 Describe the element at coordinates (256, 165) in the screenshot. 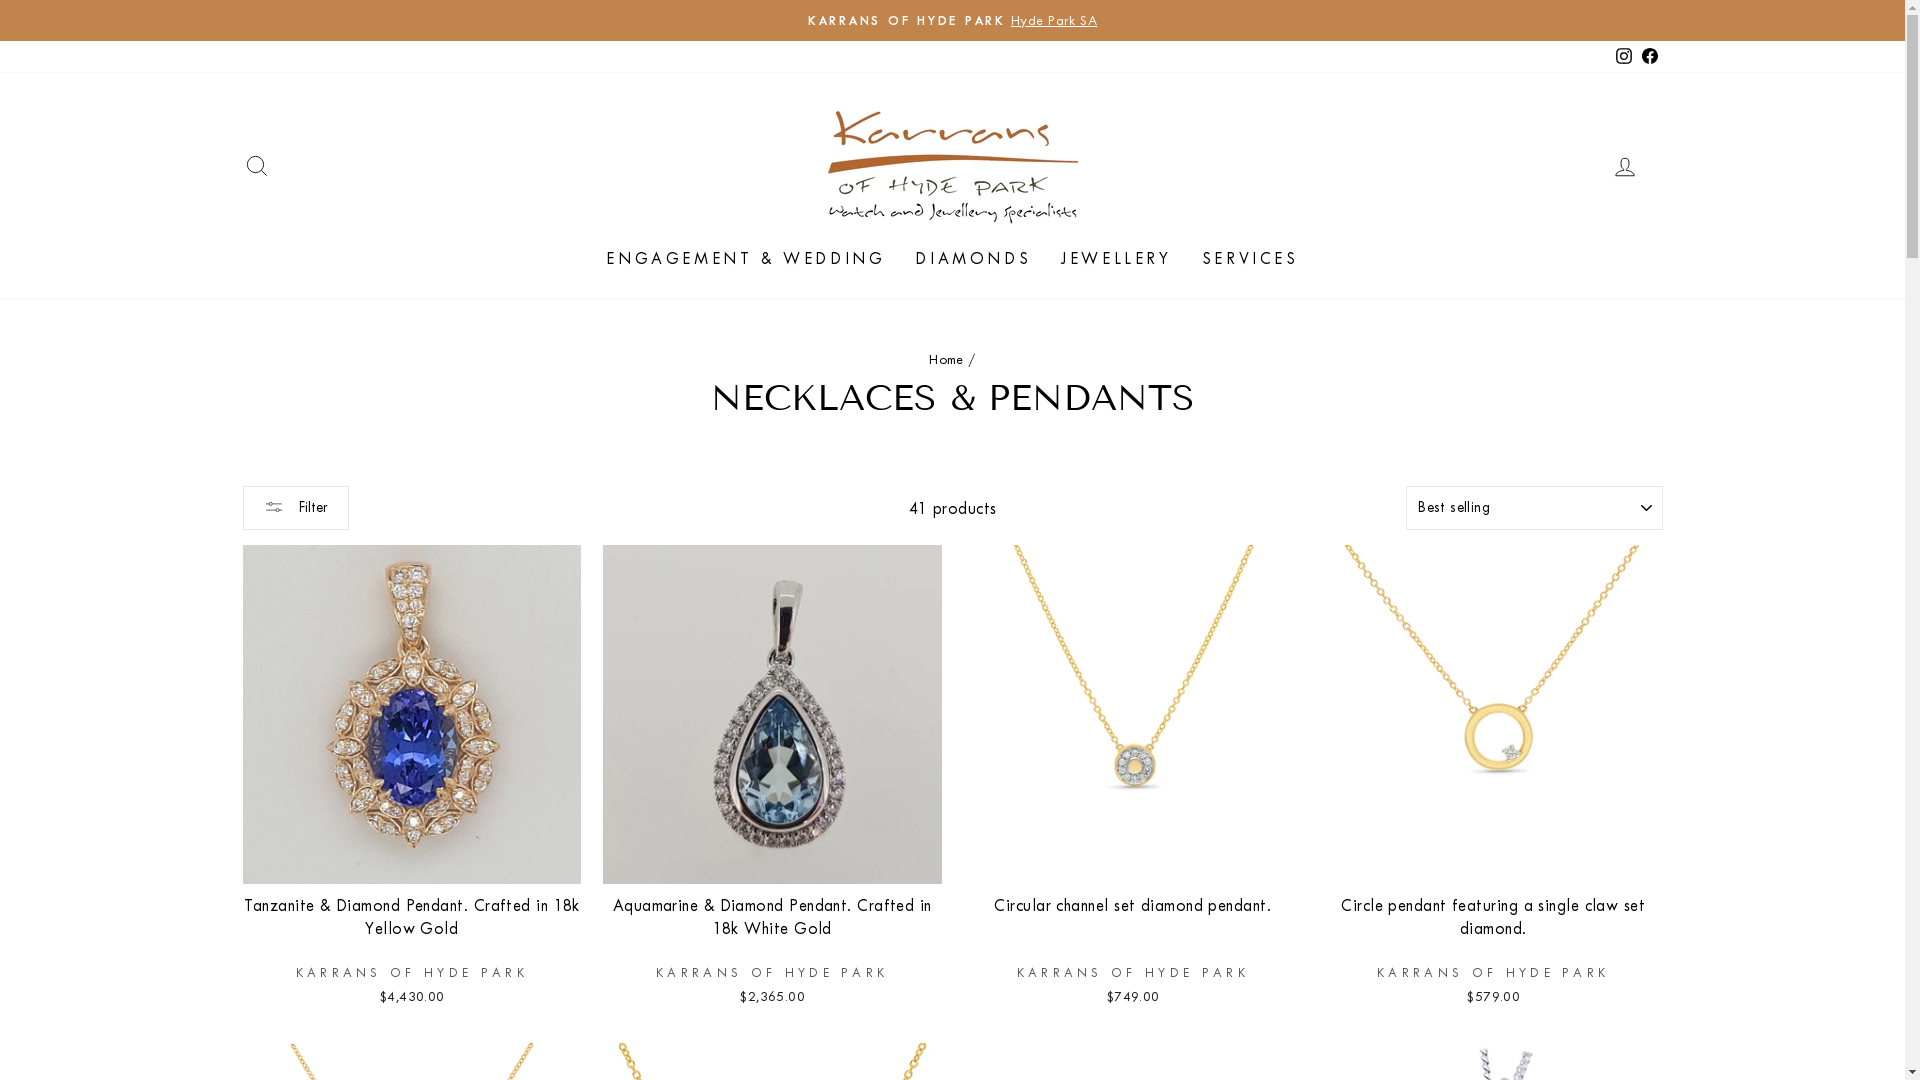

I see `SEARCH` at that location.